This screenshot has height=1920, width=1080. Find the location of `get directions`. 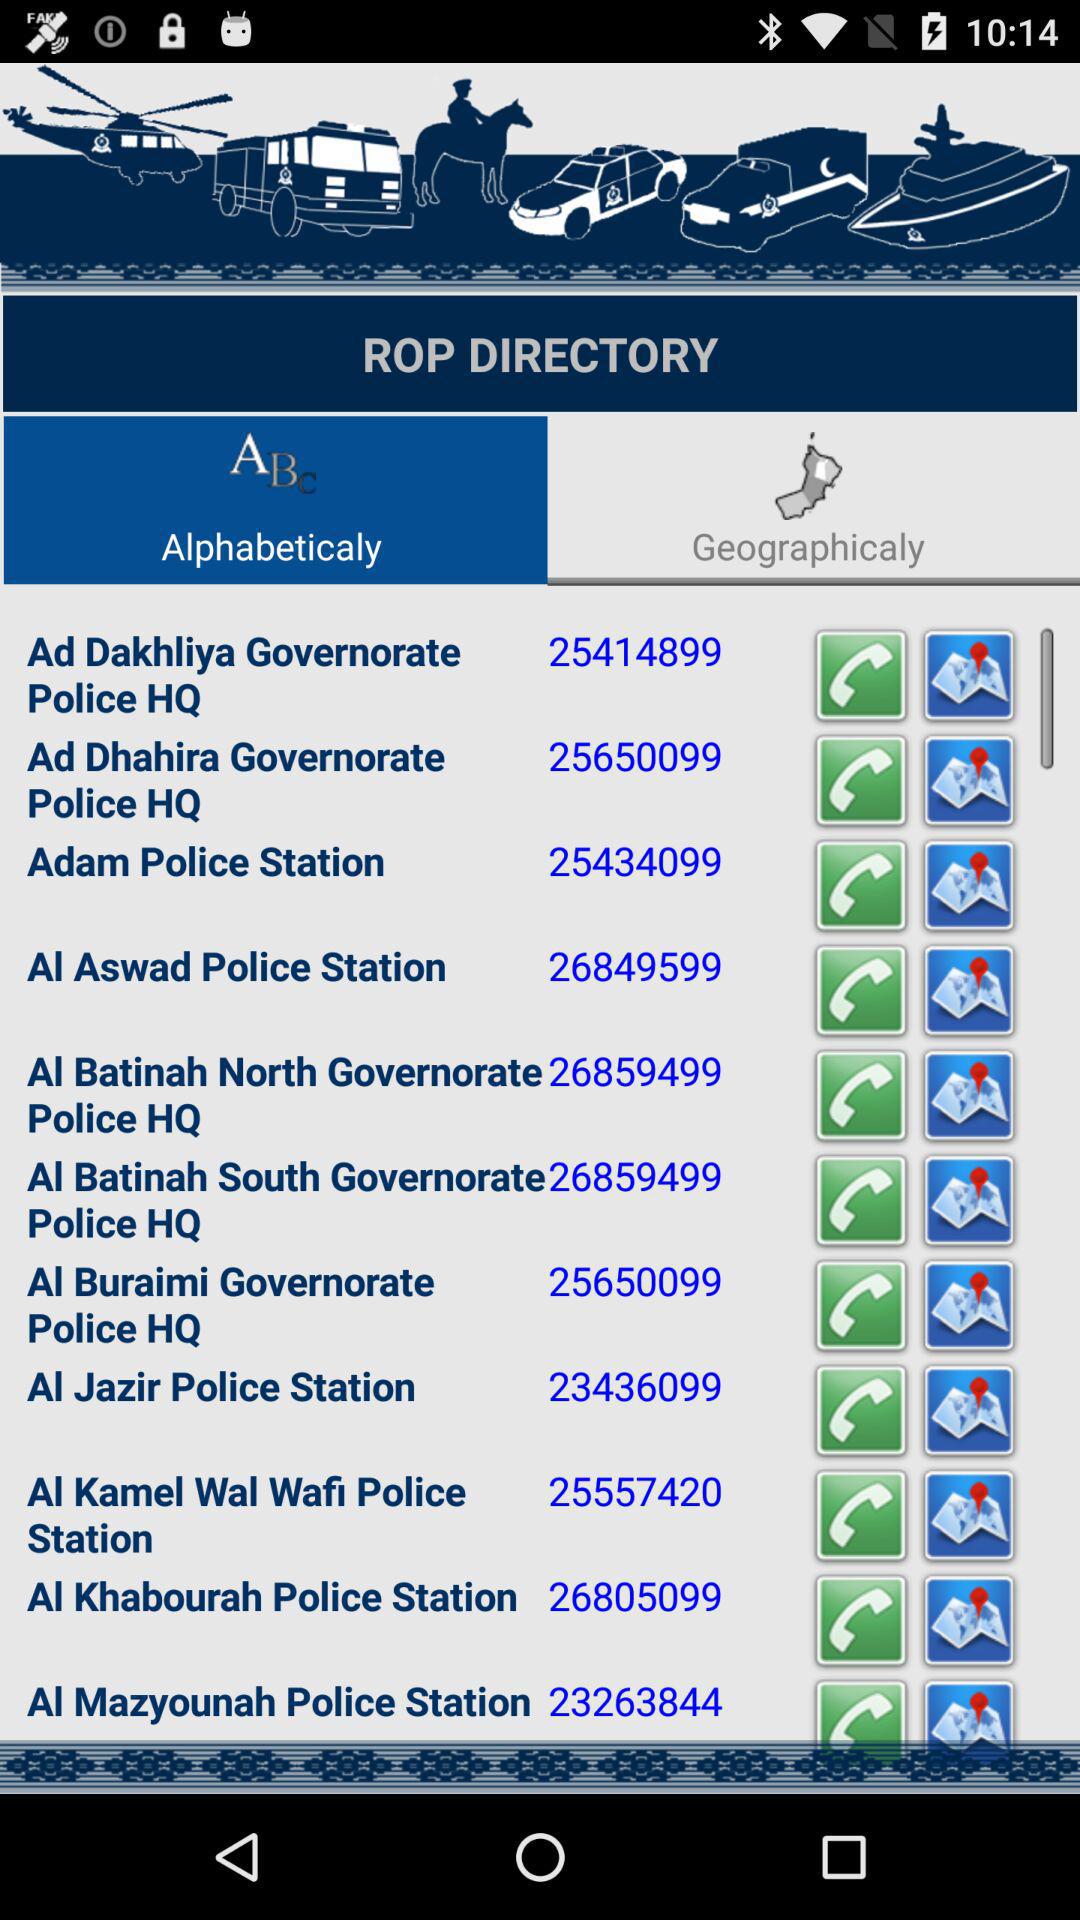

get directions is located at coordinates (969, 782).